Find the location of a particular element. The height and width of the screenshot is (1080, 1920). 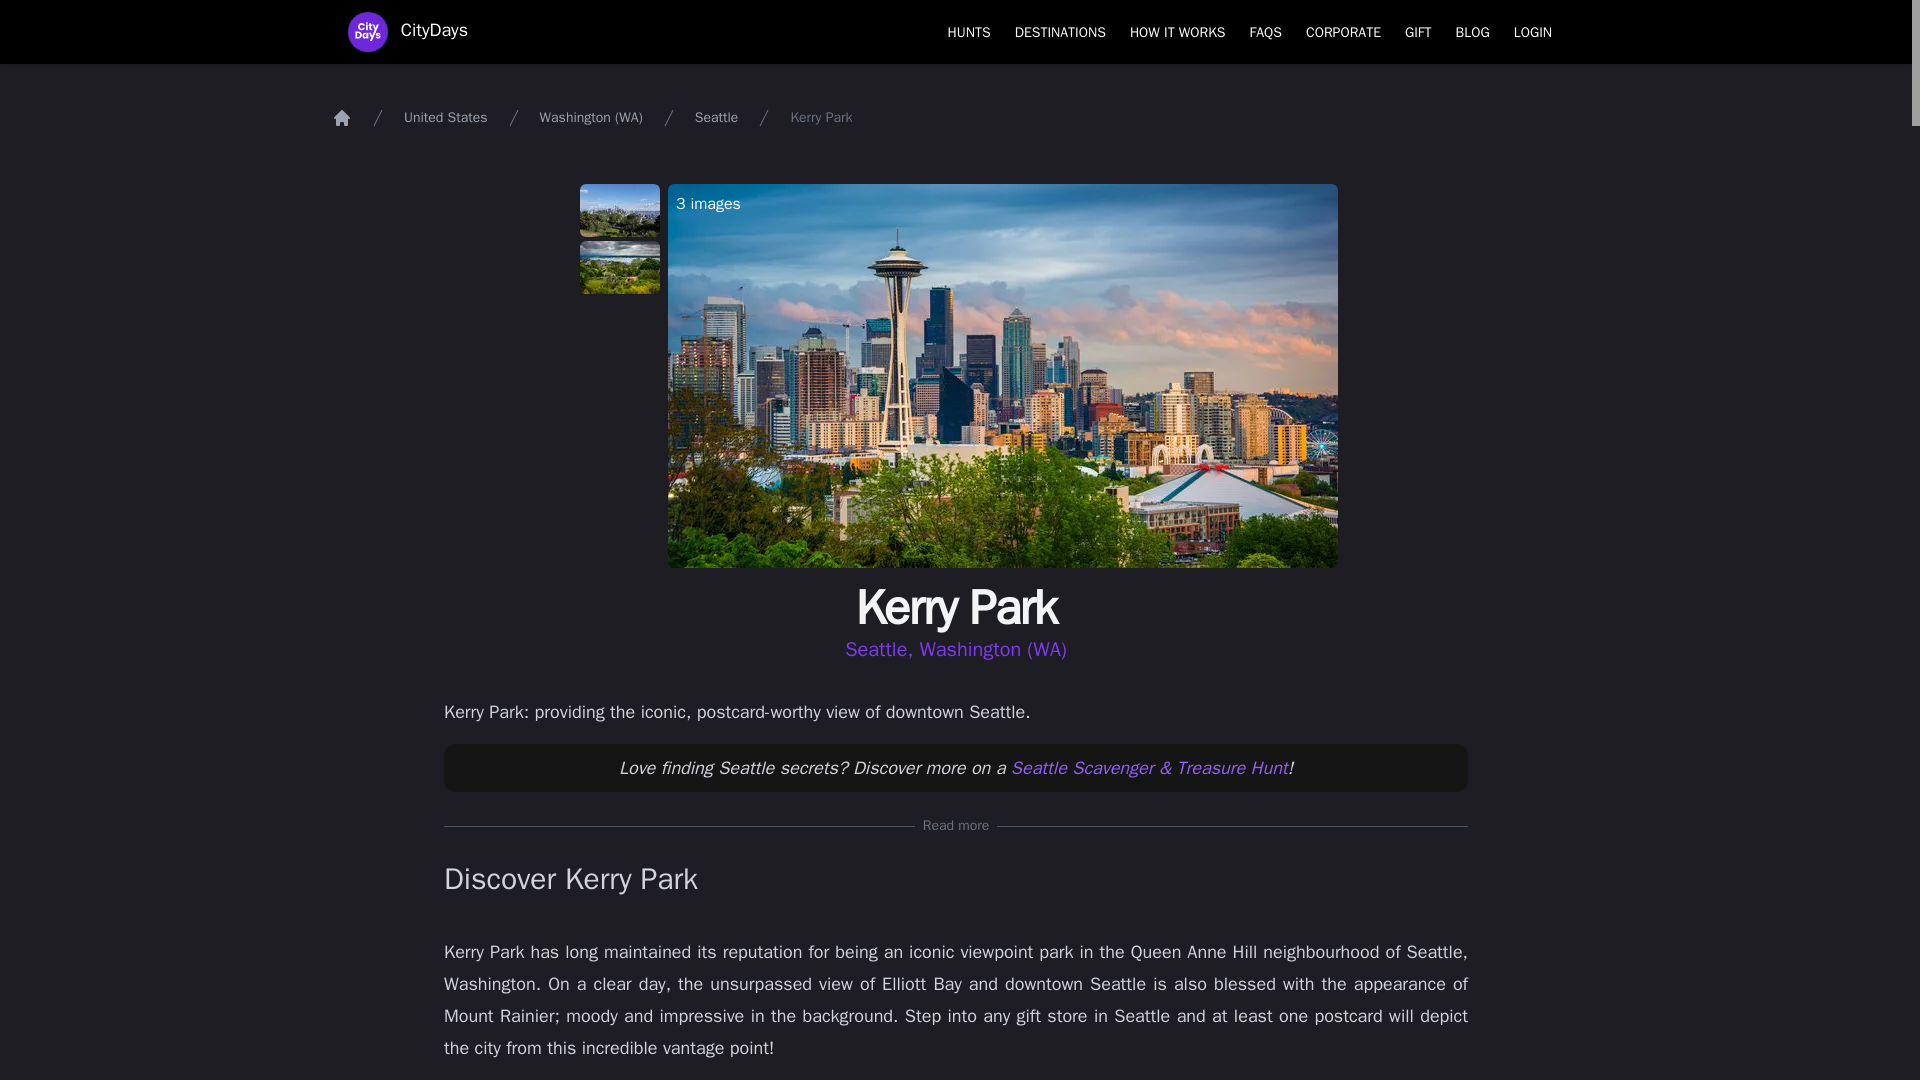

Kerry Park is located at coordinates (408, 31).